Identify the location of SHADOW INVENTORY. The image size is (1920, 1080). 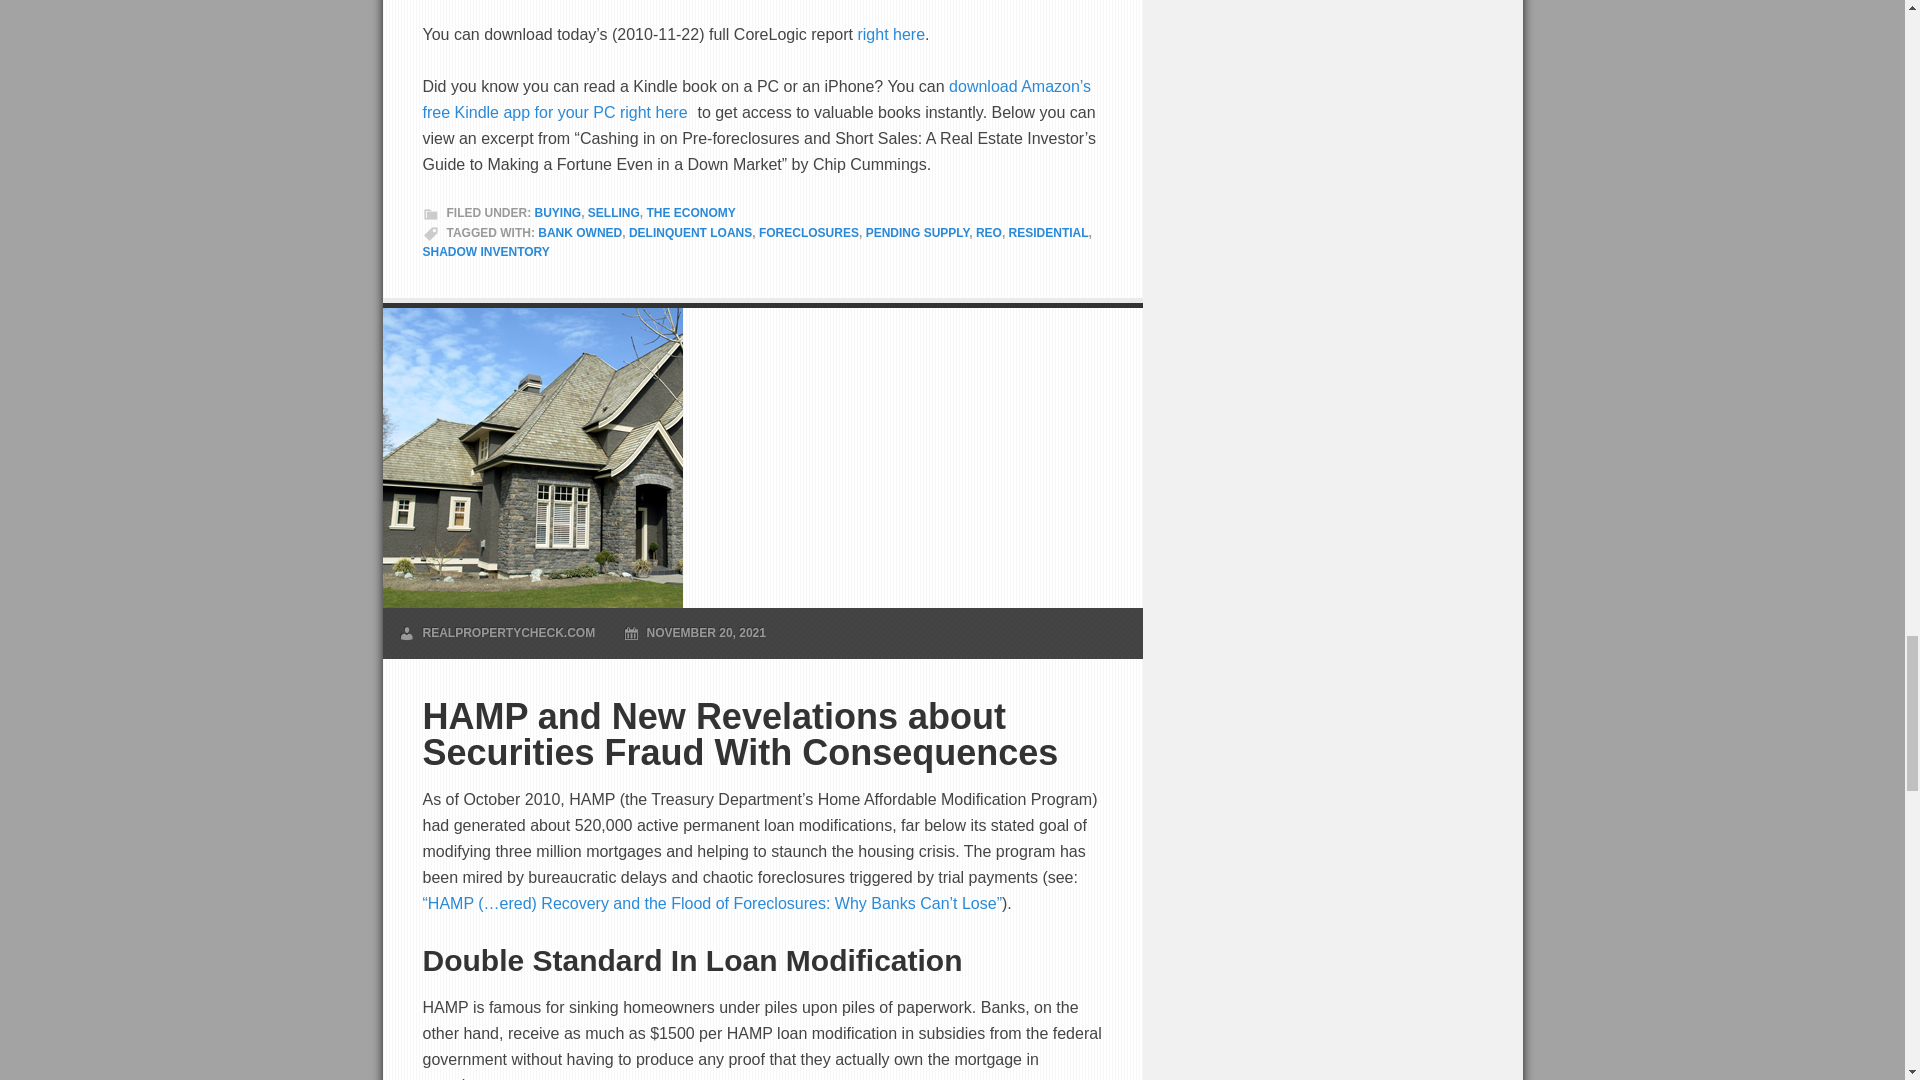
(486, 252).